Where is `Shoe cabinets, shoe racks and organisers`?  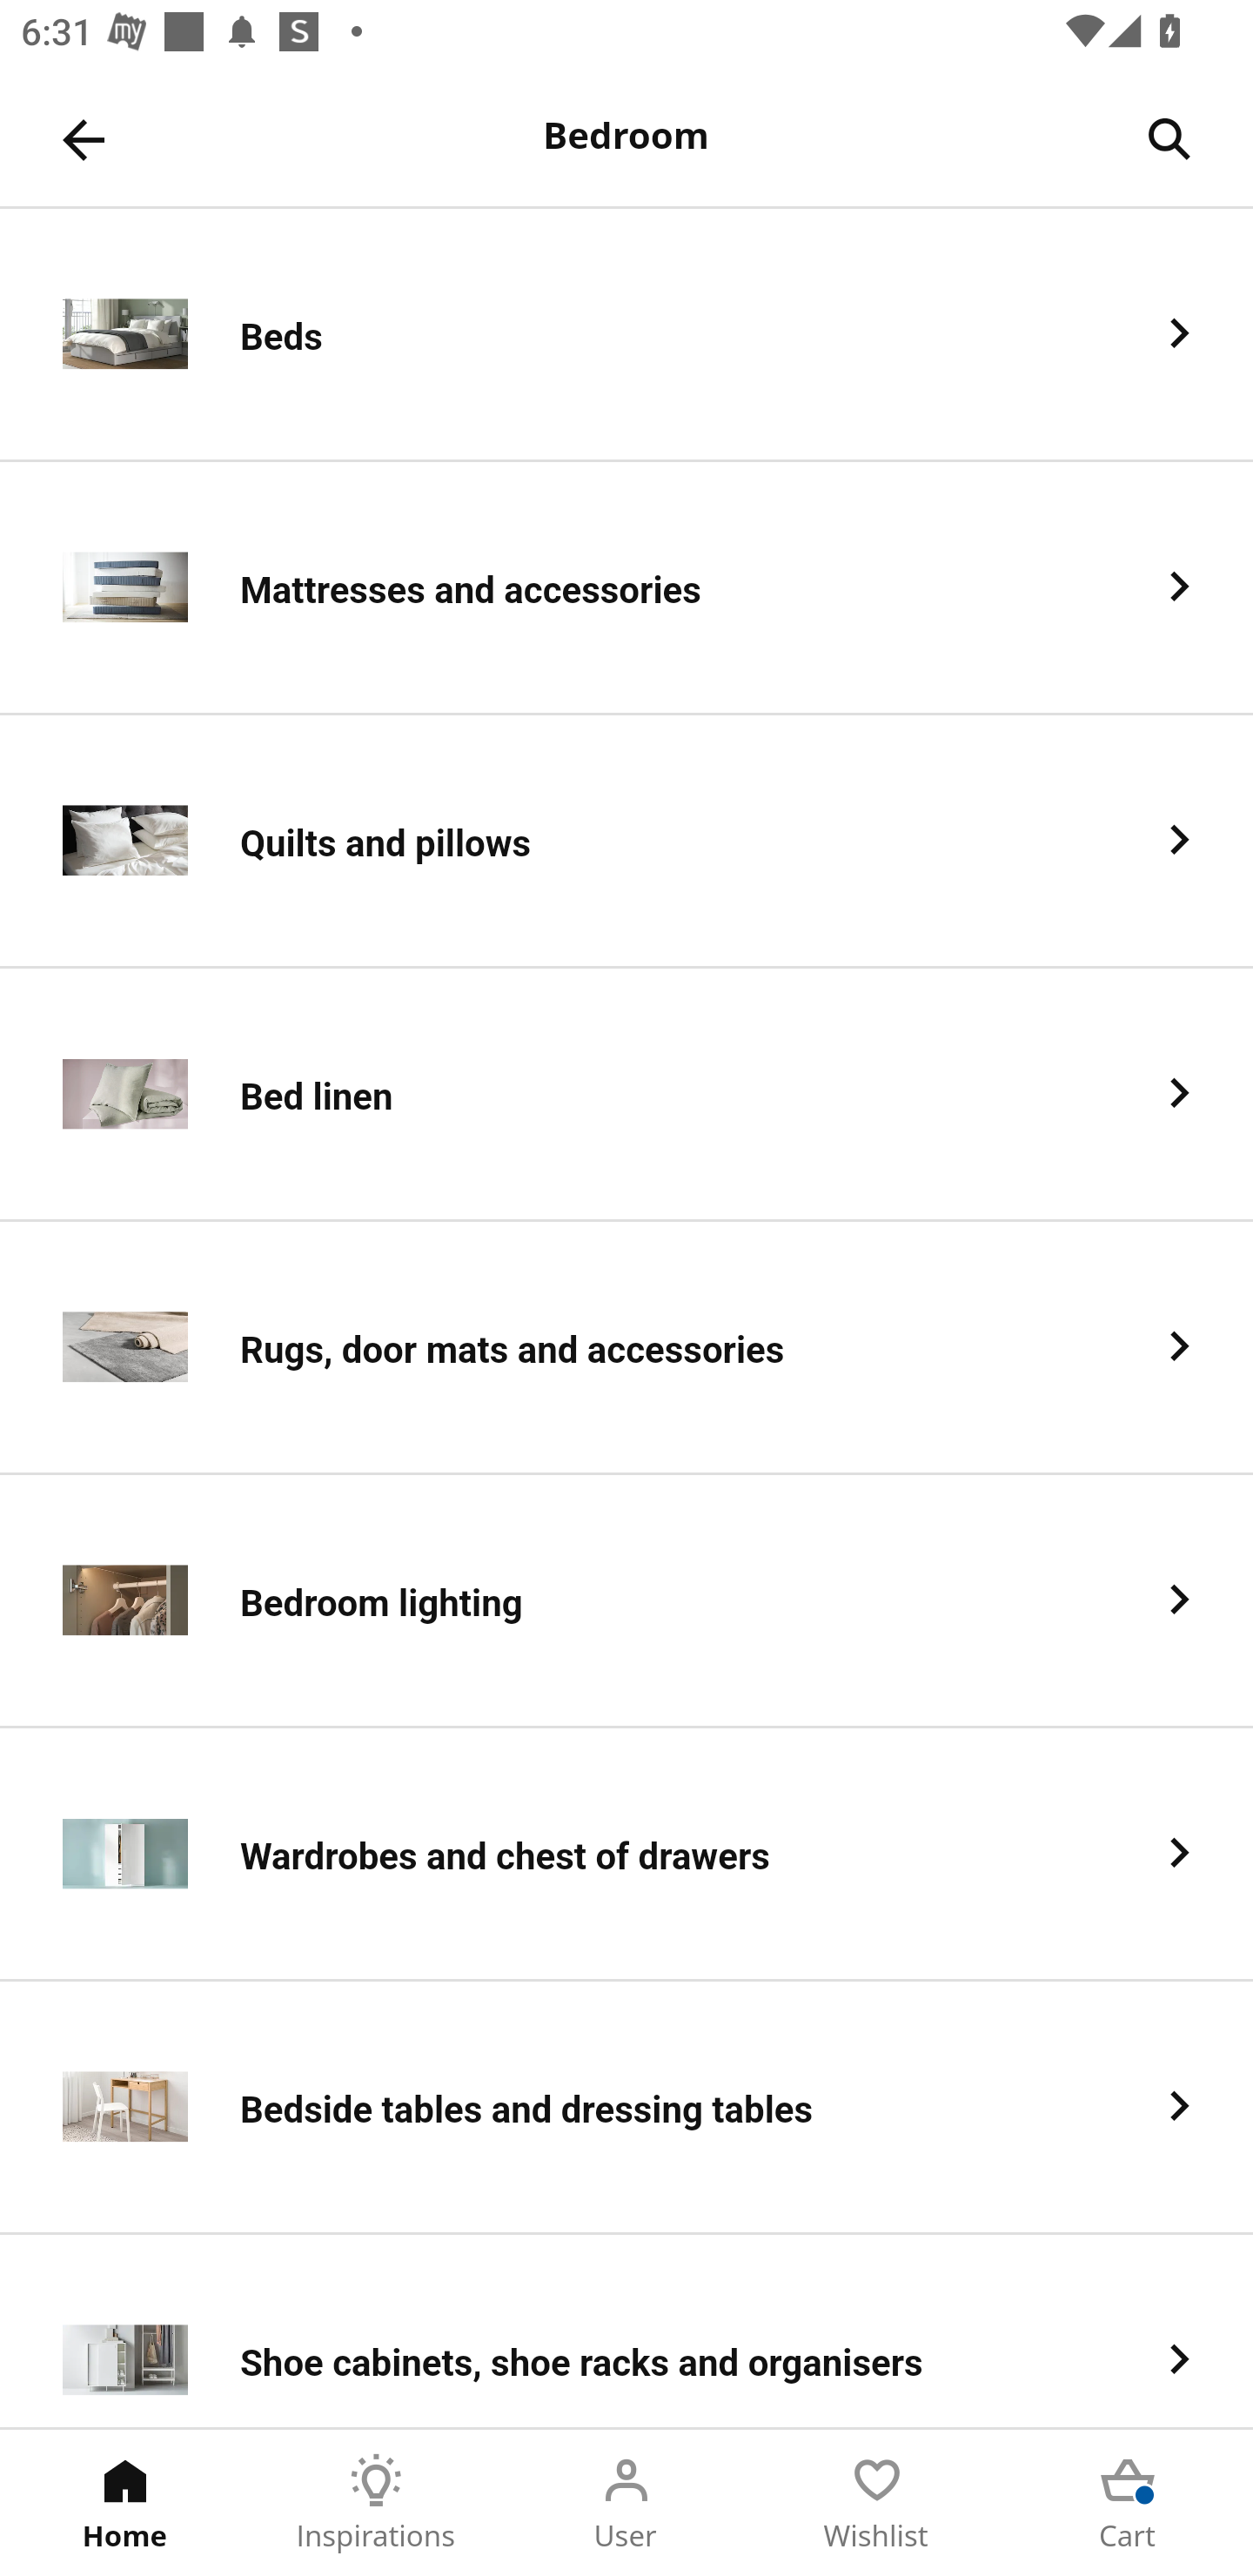 Shoe cabinets, shoe racks and organisers is located at coordinates (626, 2331).